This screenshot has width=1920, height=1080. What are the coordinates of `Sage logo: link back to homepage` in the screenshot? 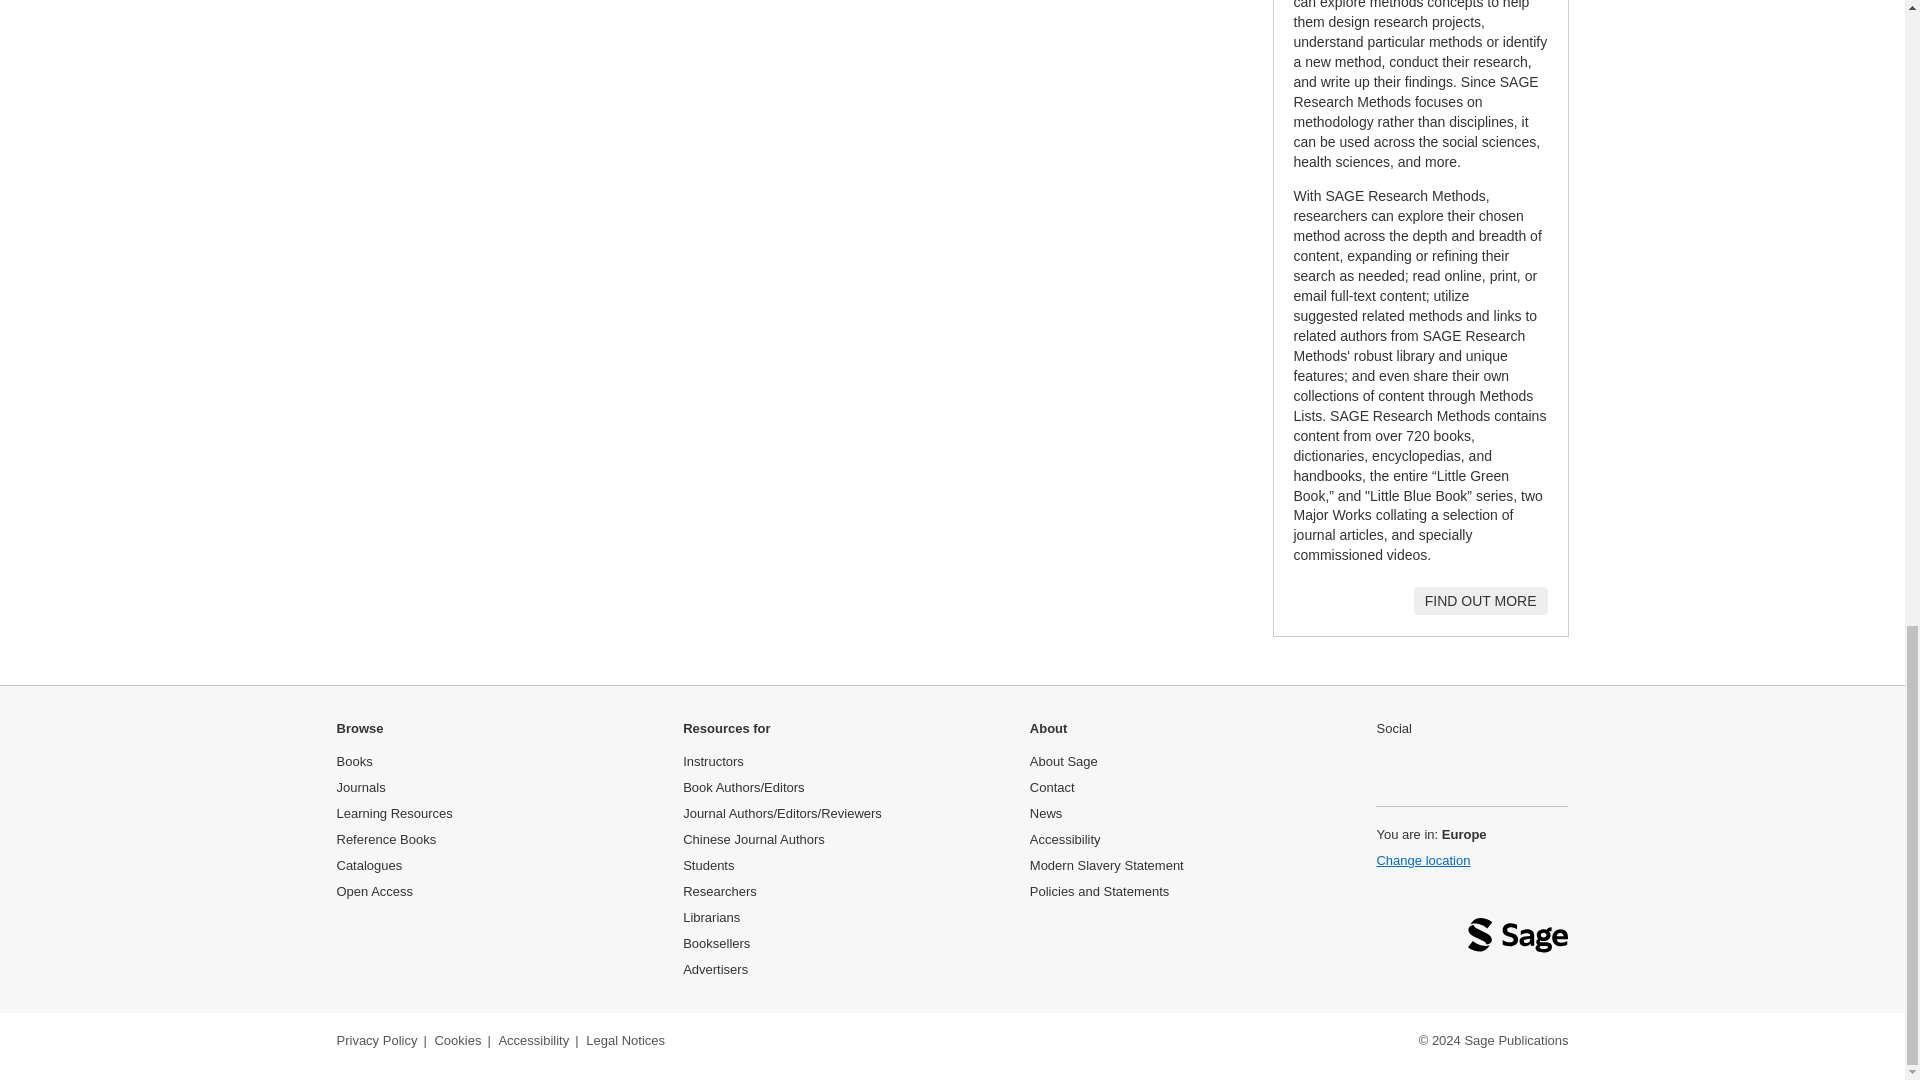 It's located at (1518, 940).